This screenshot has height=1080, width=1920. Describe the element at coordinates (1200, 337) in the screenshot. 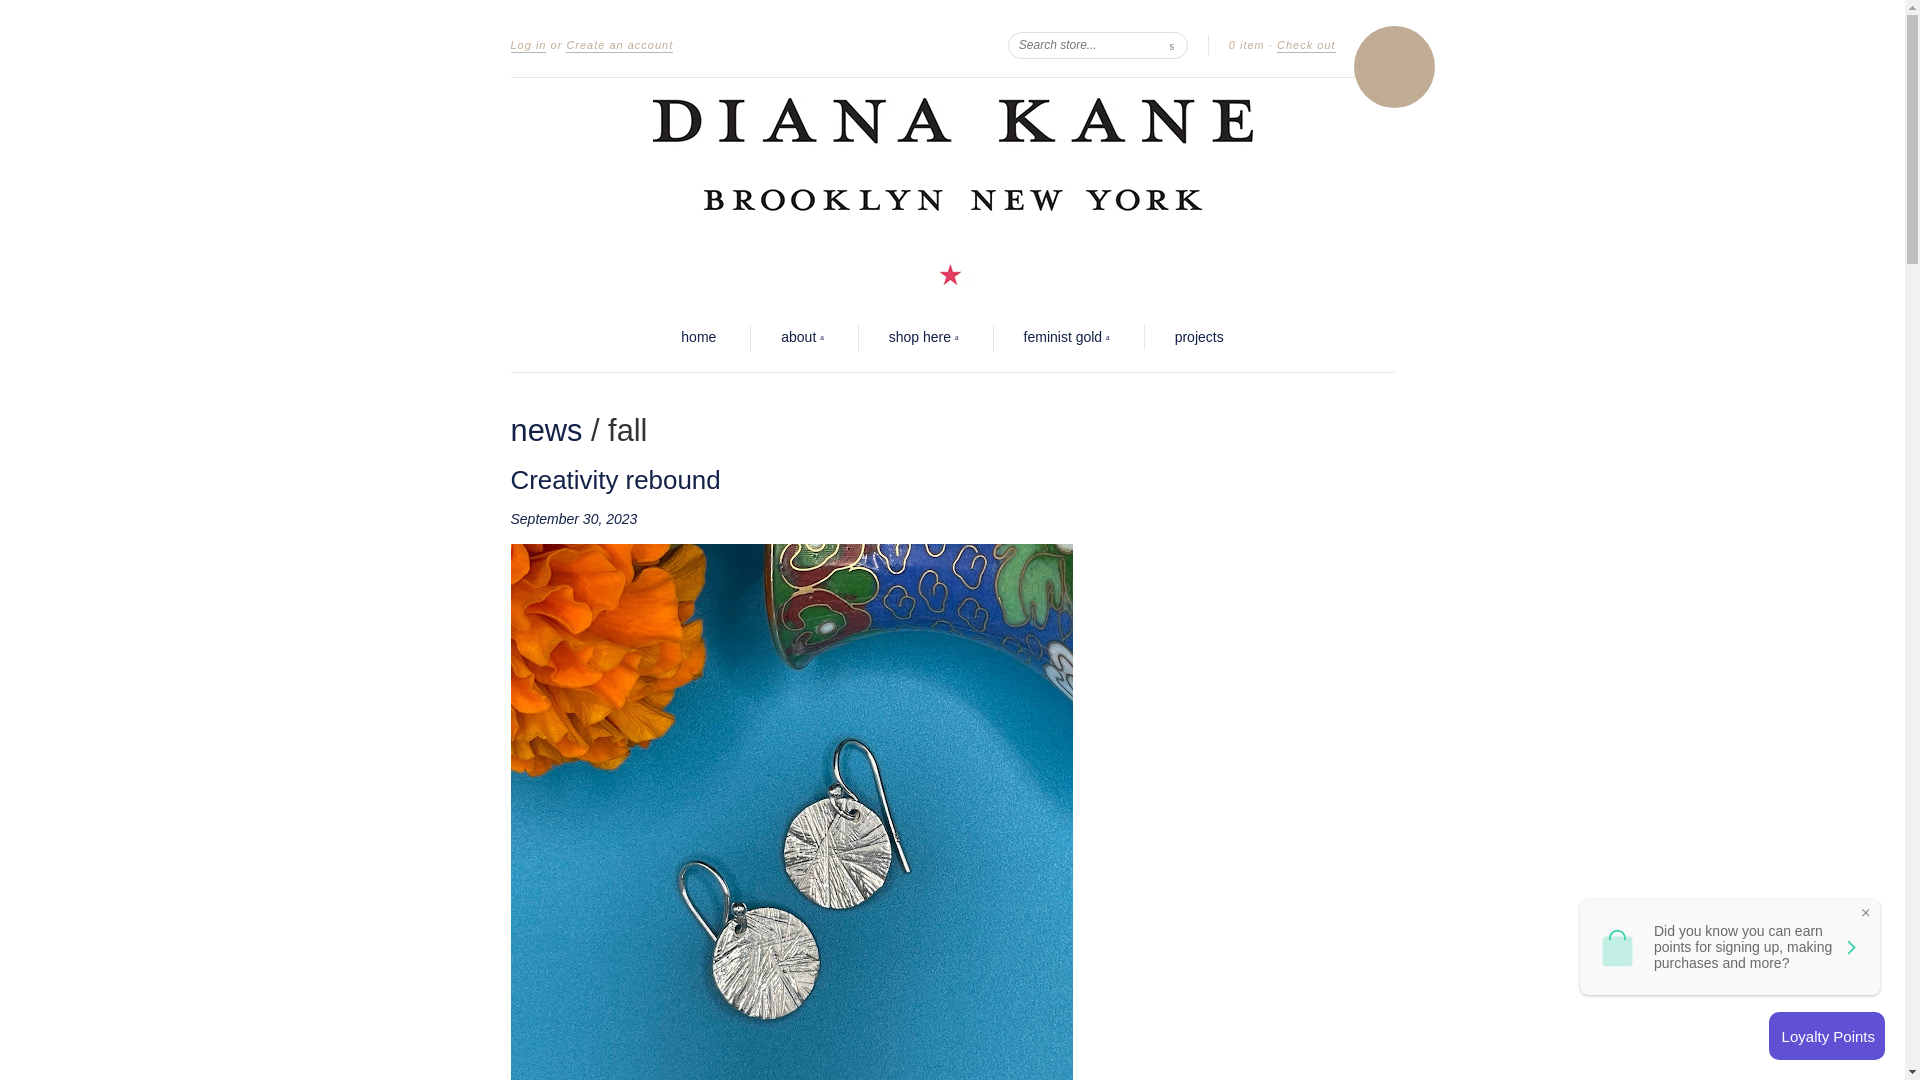

I see `projects` at that location.